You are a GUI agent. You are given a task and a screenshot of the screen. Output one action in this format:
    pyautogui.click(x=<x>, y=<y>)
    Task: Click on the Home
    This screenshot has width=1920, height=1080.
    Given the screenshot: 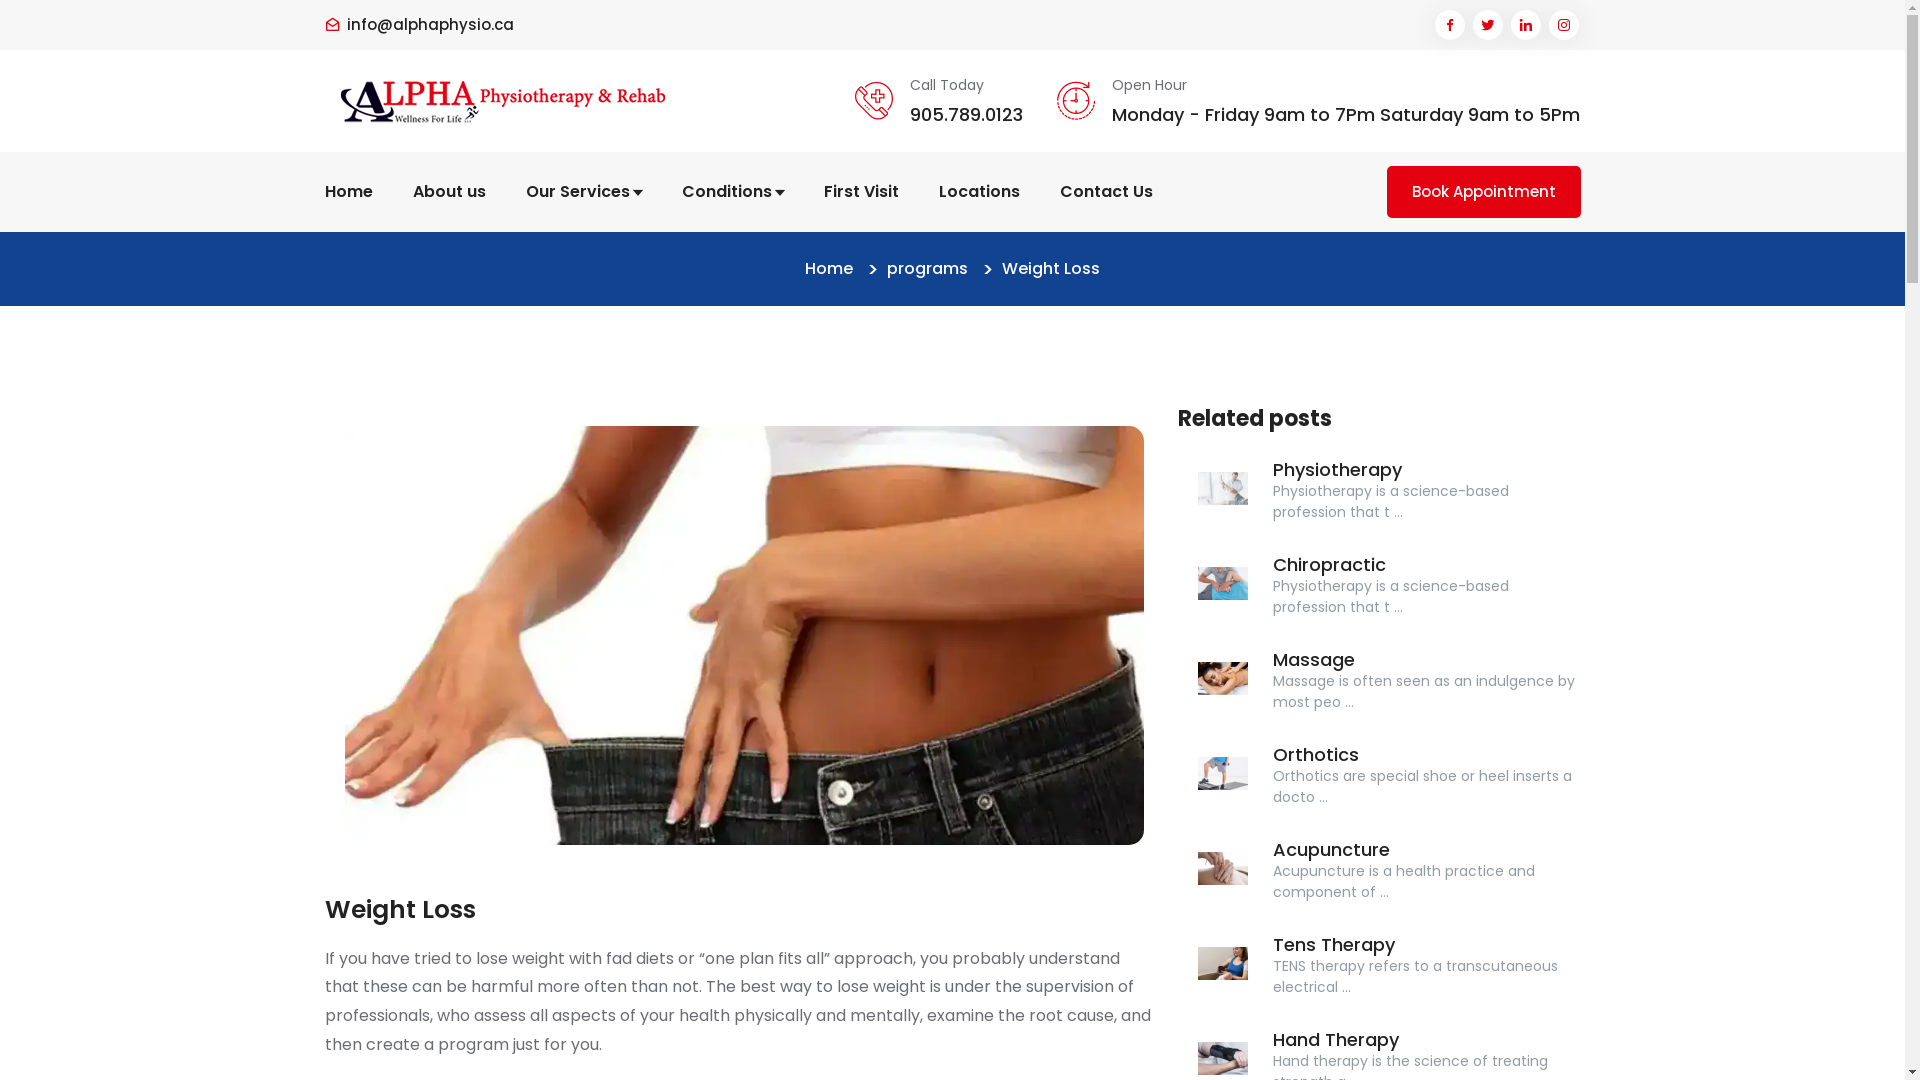 What is the action you would take?
    pyautogui.click(x=829, y=269)
    